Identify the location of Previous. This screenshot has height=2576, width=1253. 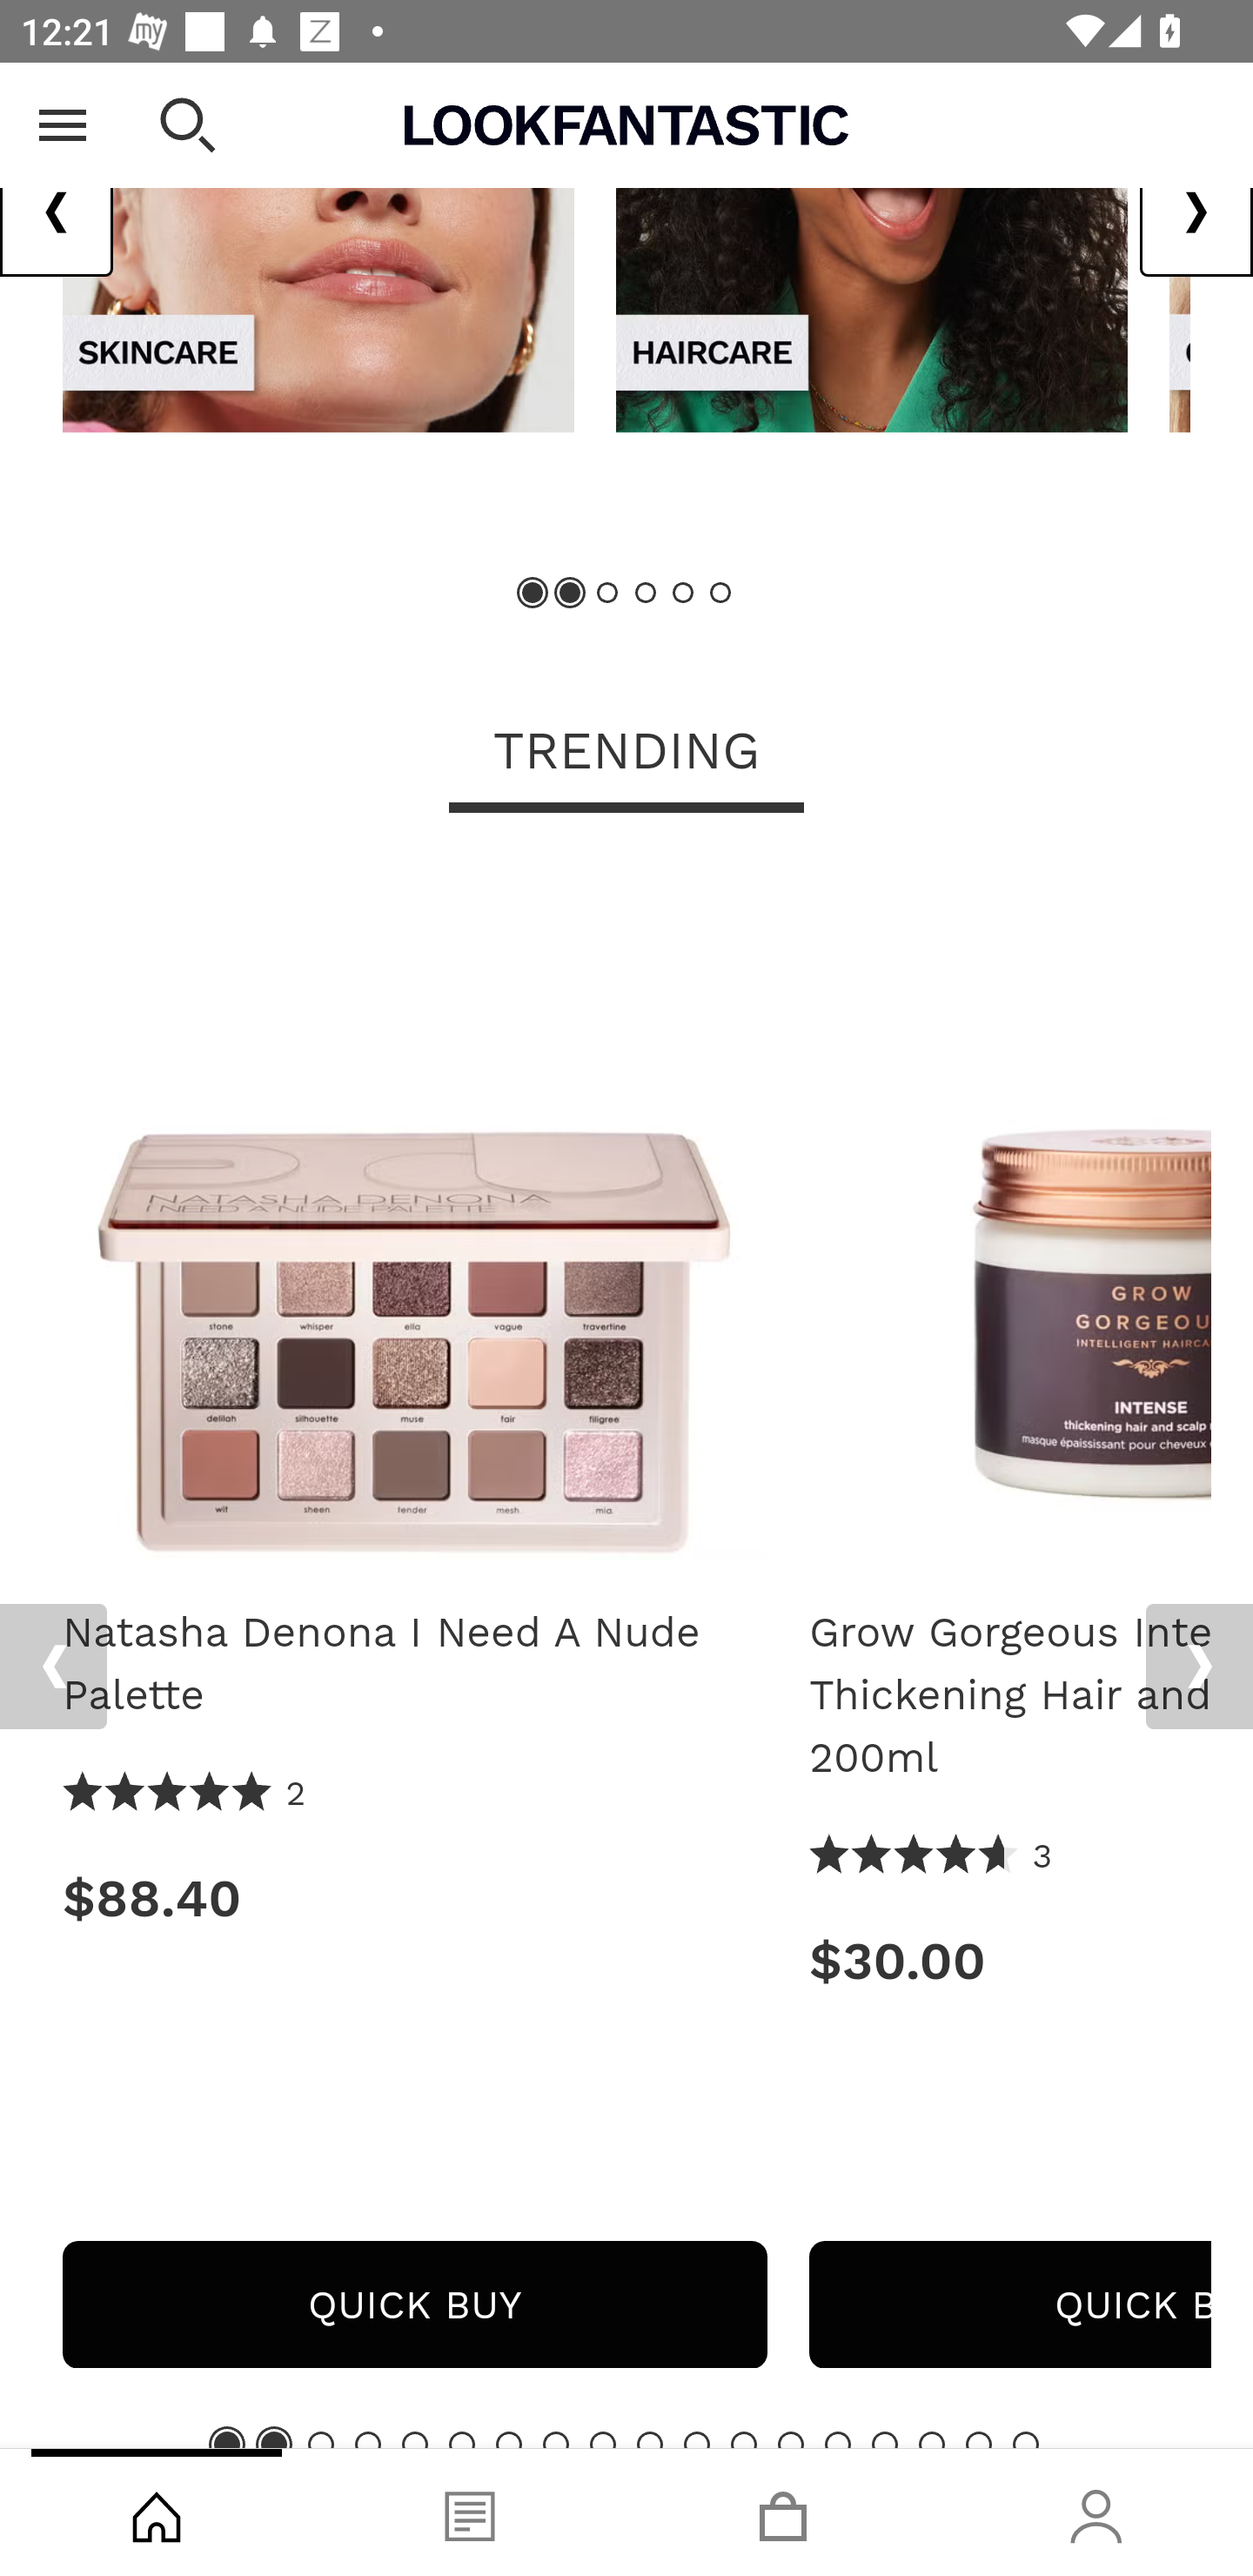
(57, 212).